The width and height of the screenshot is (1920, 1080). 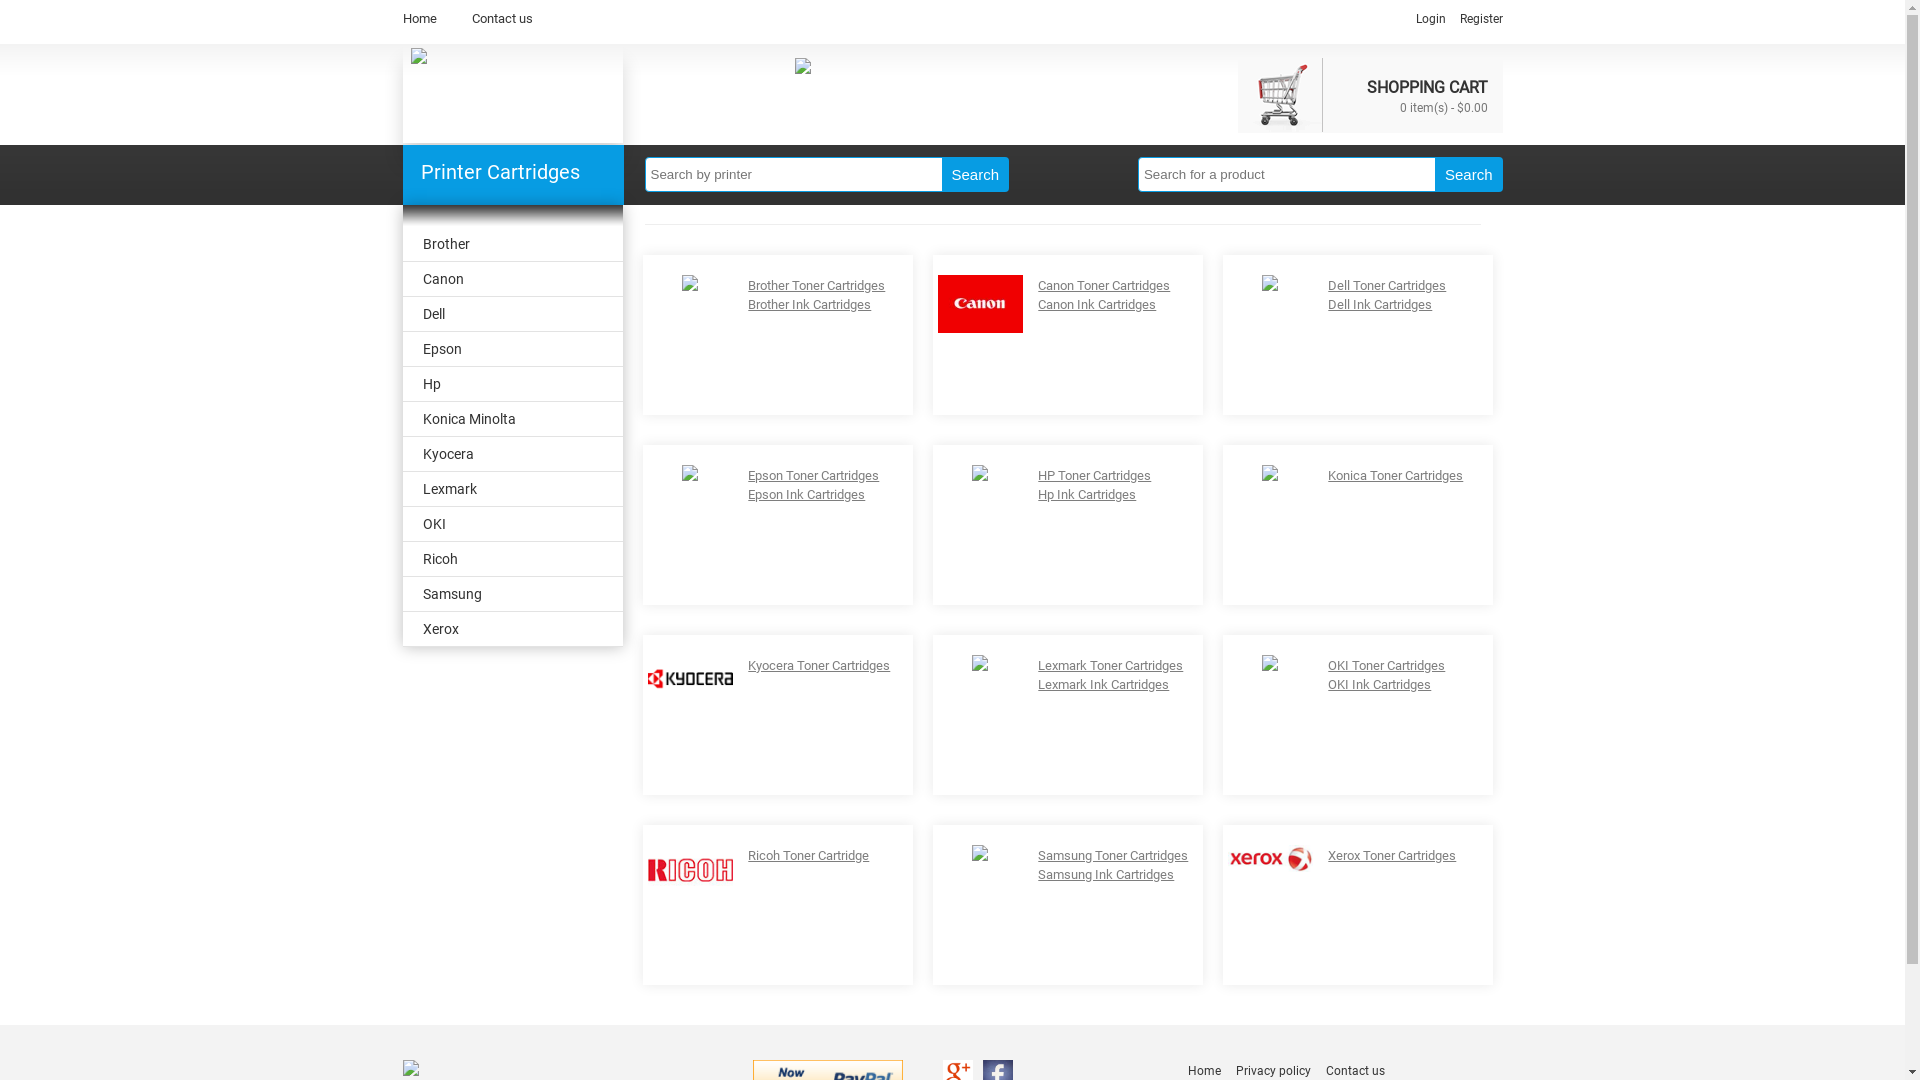 What do you see at coordinates (512, 244) in the screenshot?
I see `Brother` at bounding box center [512, 244].